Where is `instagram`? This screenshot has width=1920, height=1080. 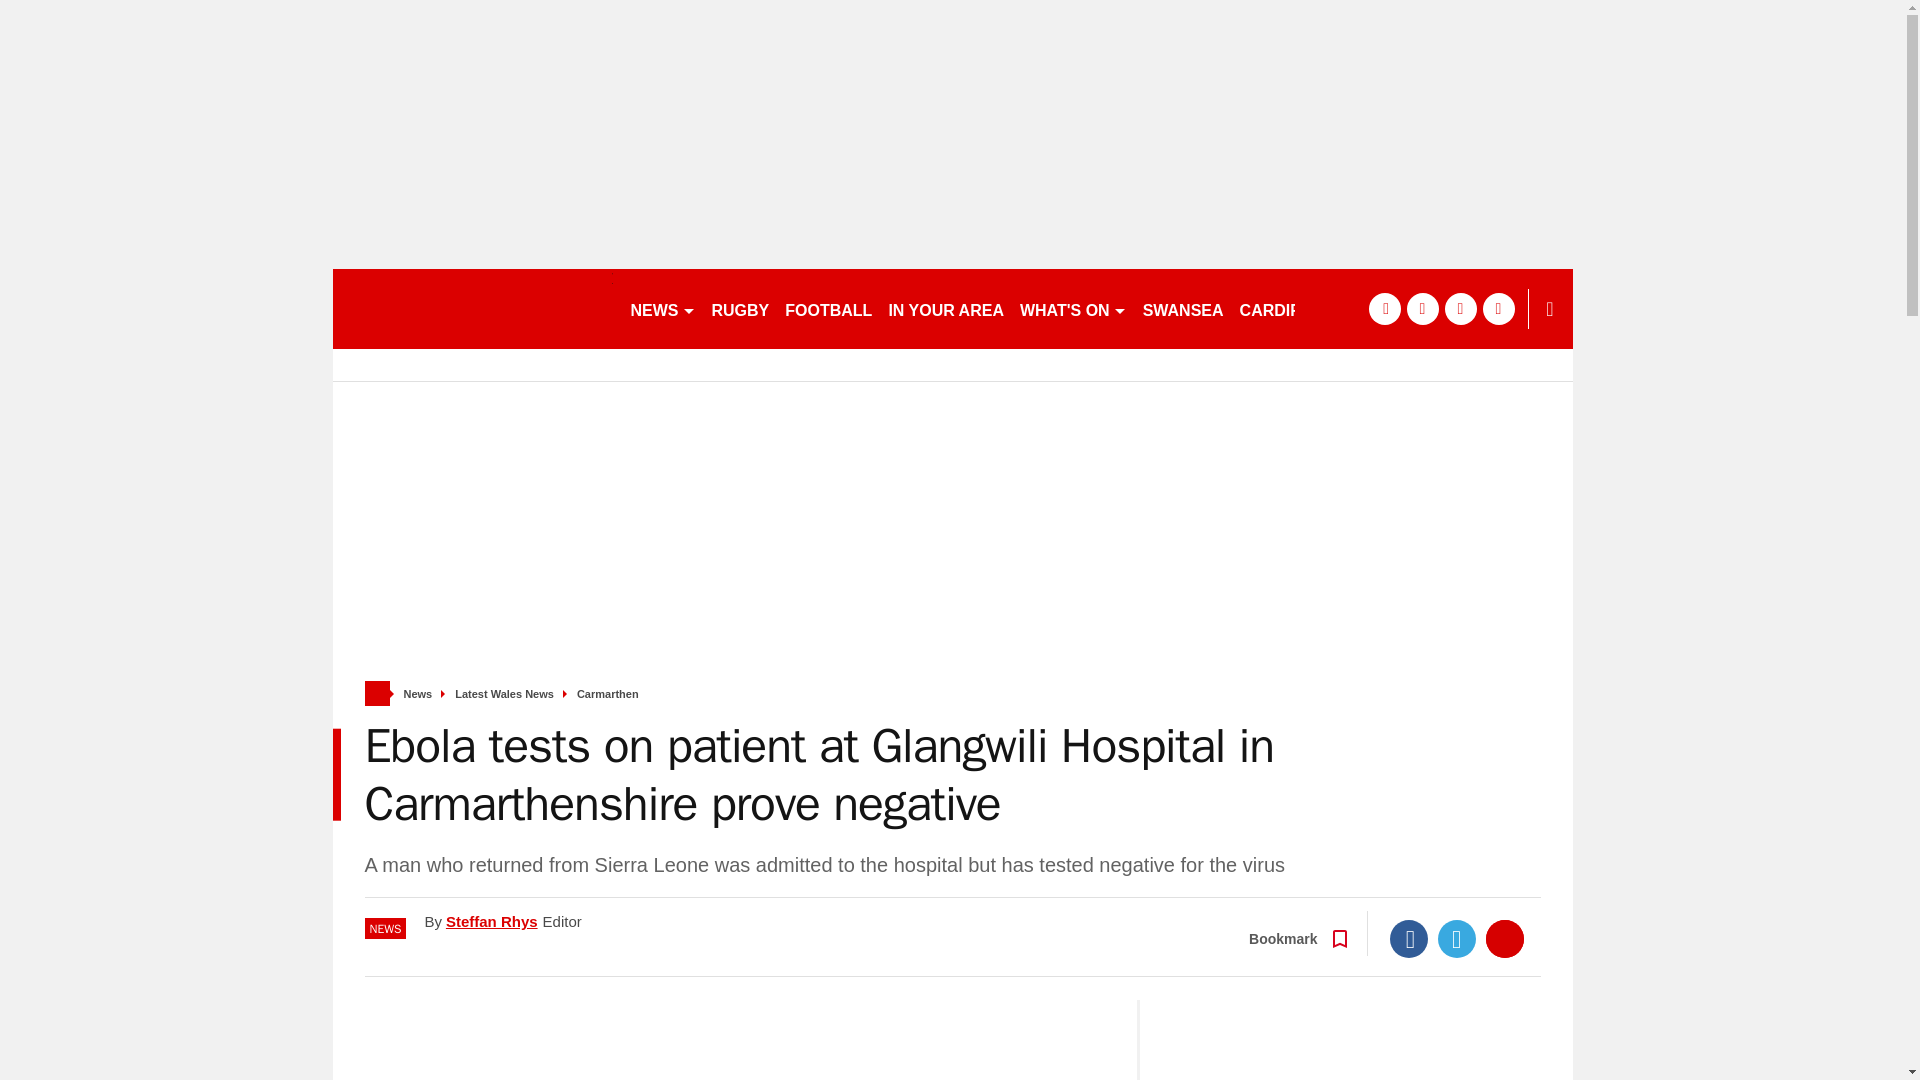 instagram is located at coordinates (1498, 308).